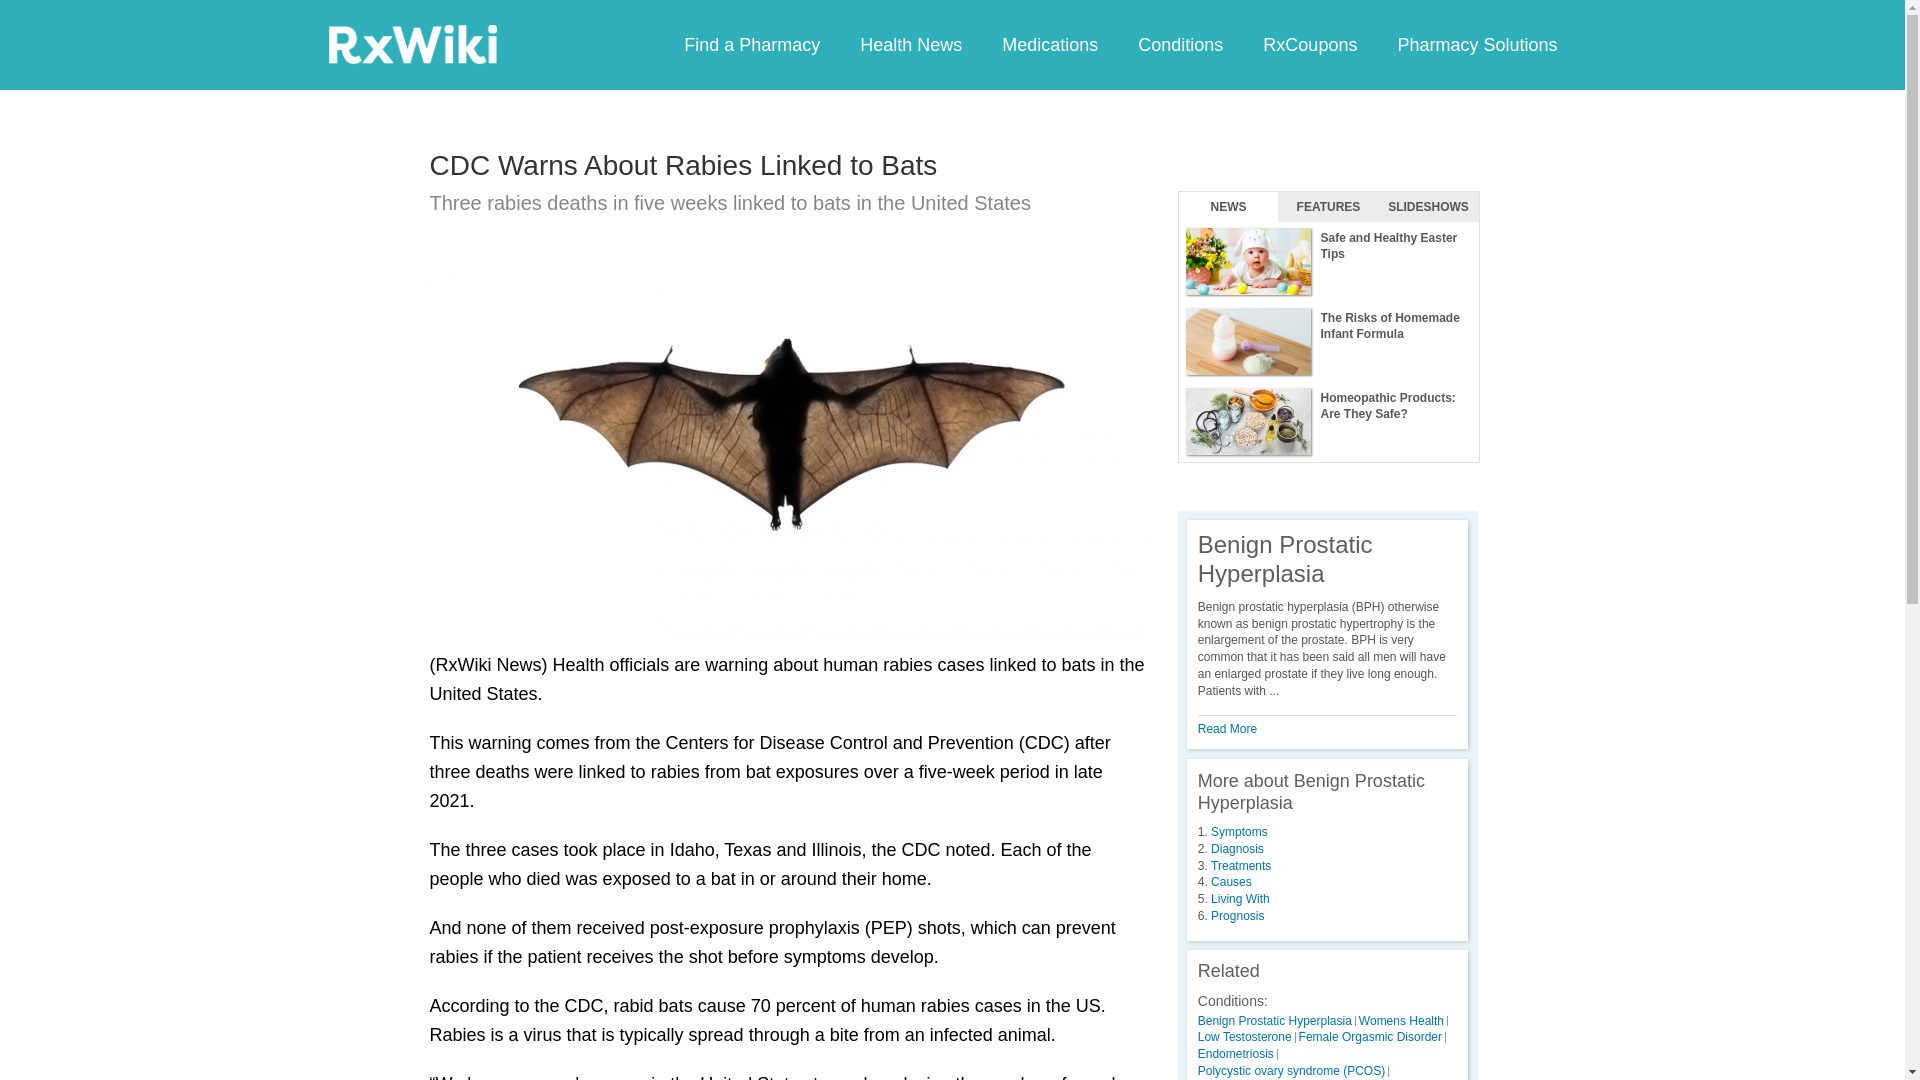 The image size is (1920, 1080). I want to click on FEATURES, so click(1328, 207).